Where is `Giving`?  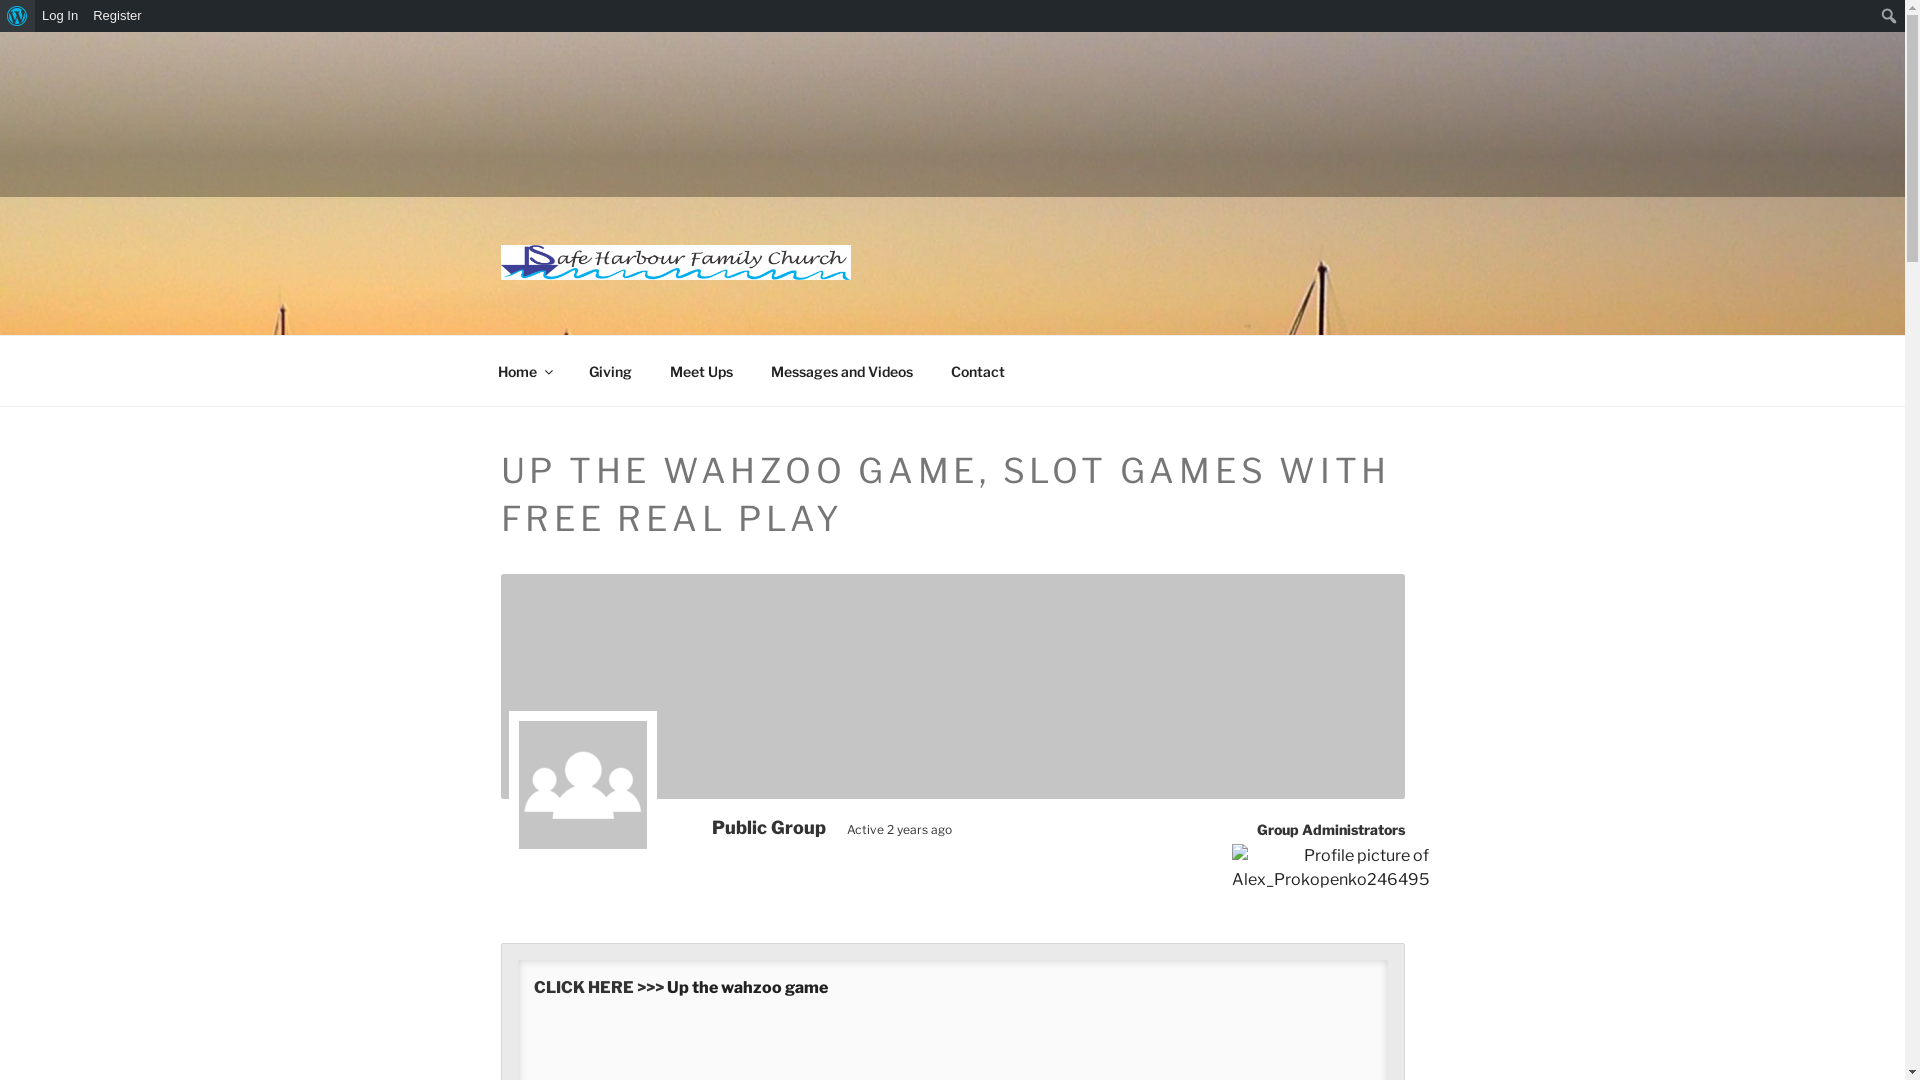
Giving is located at coordinates (611, 372).